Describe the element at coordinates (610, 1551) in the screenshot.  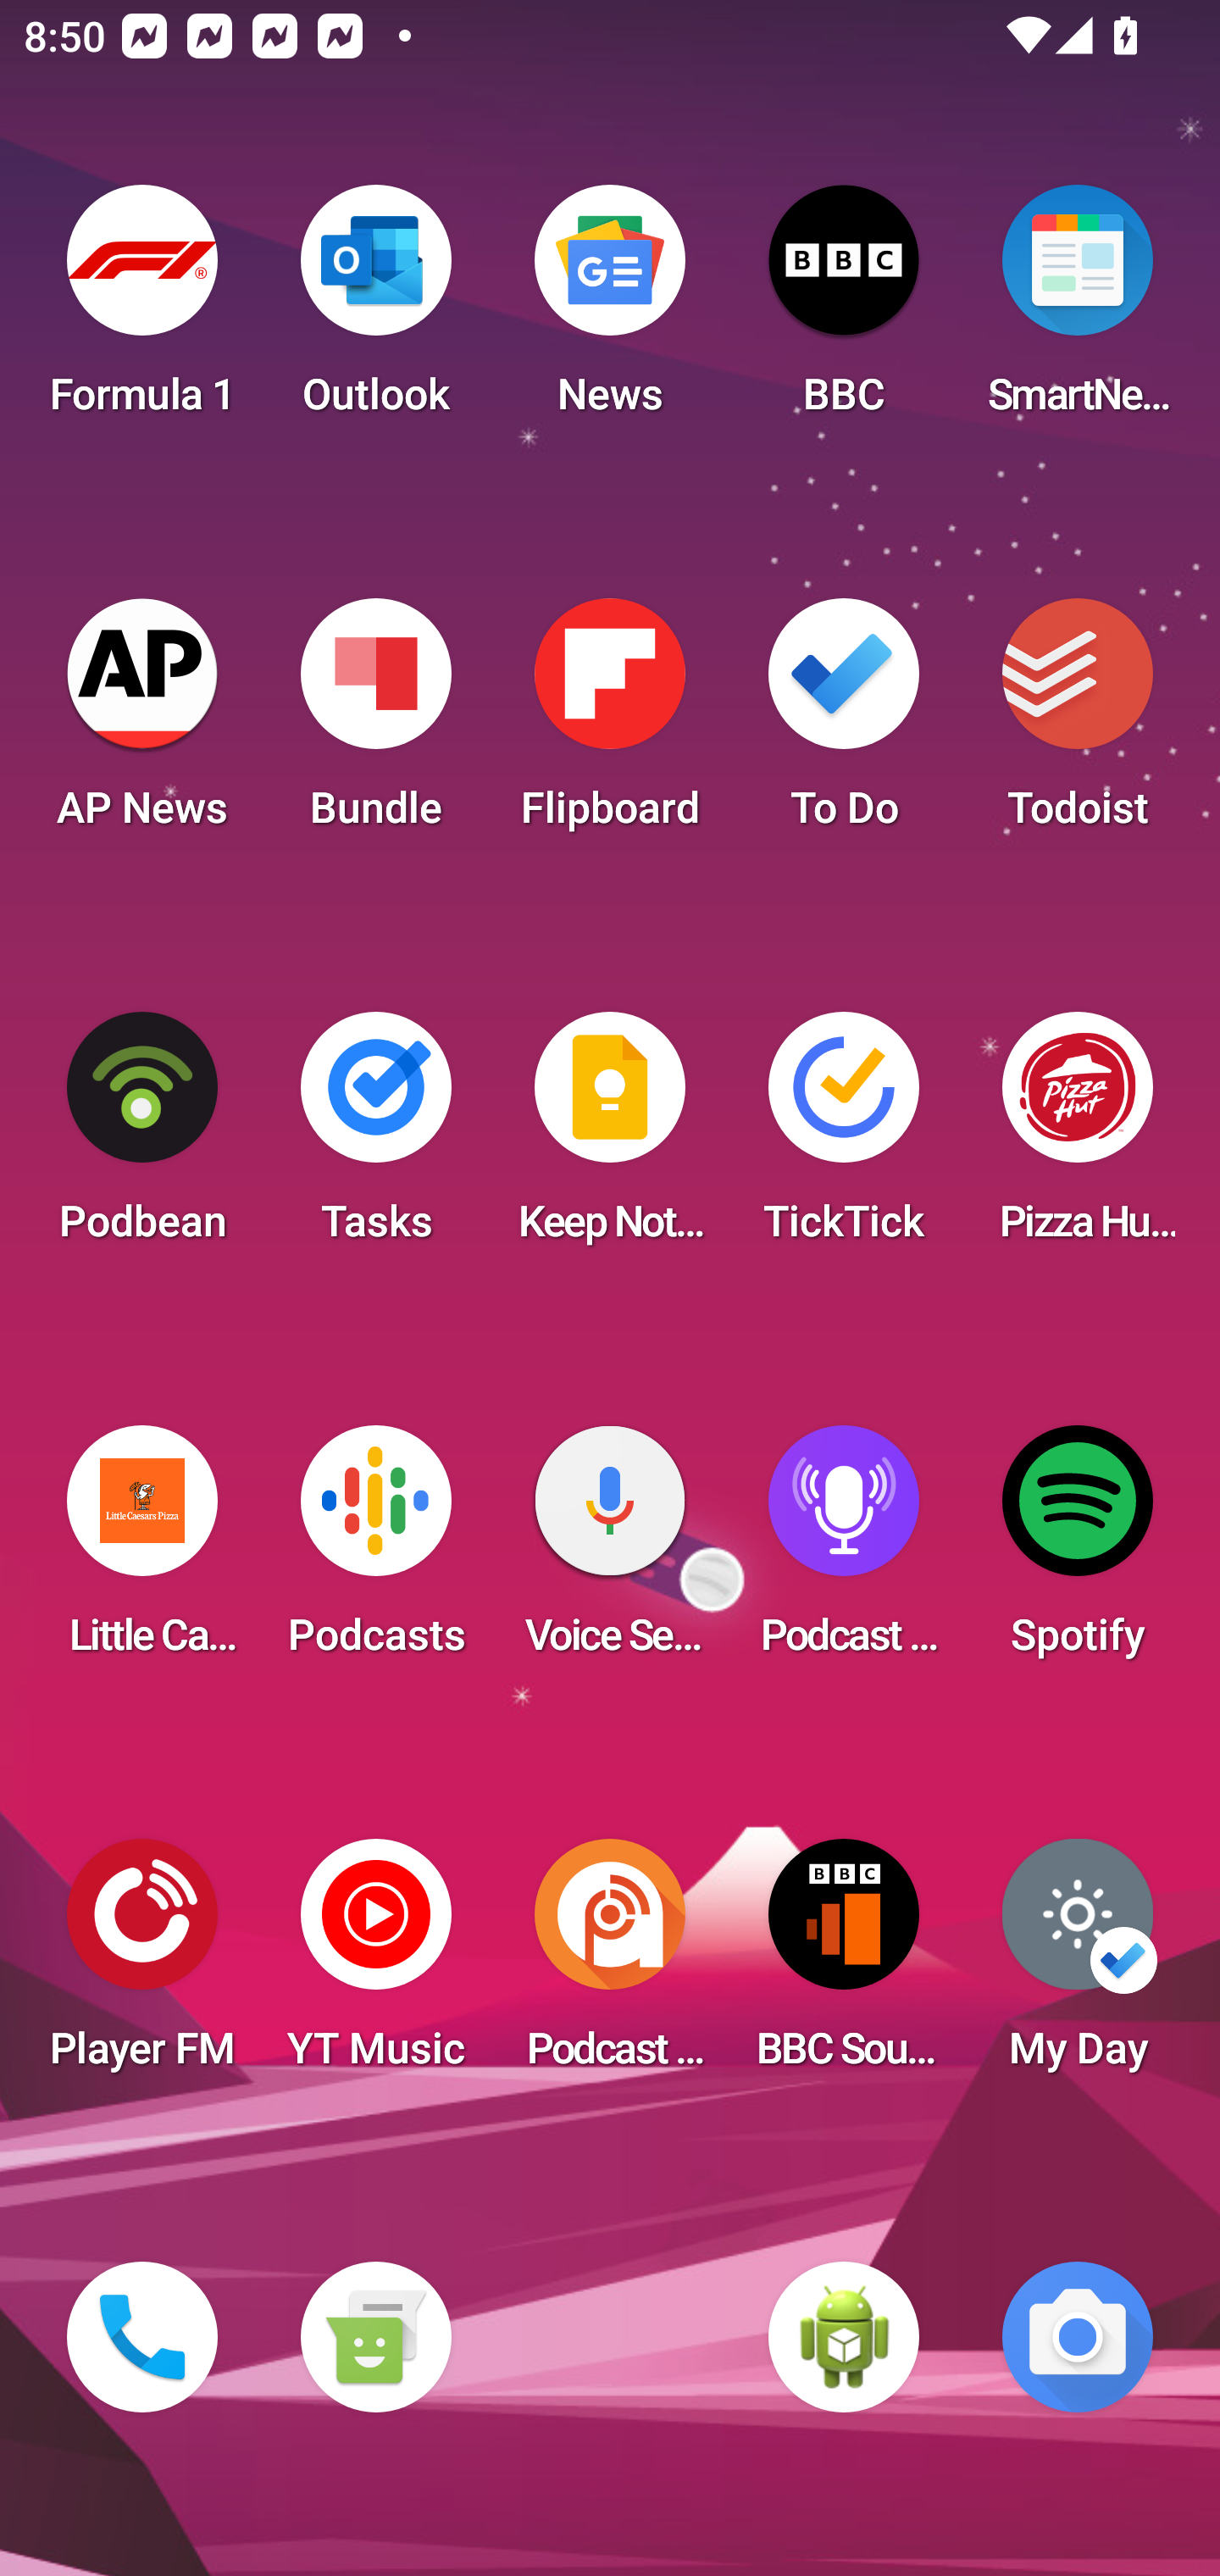
I see `Voice Search` at that location.